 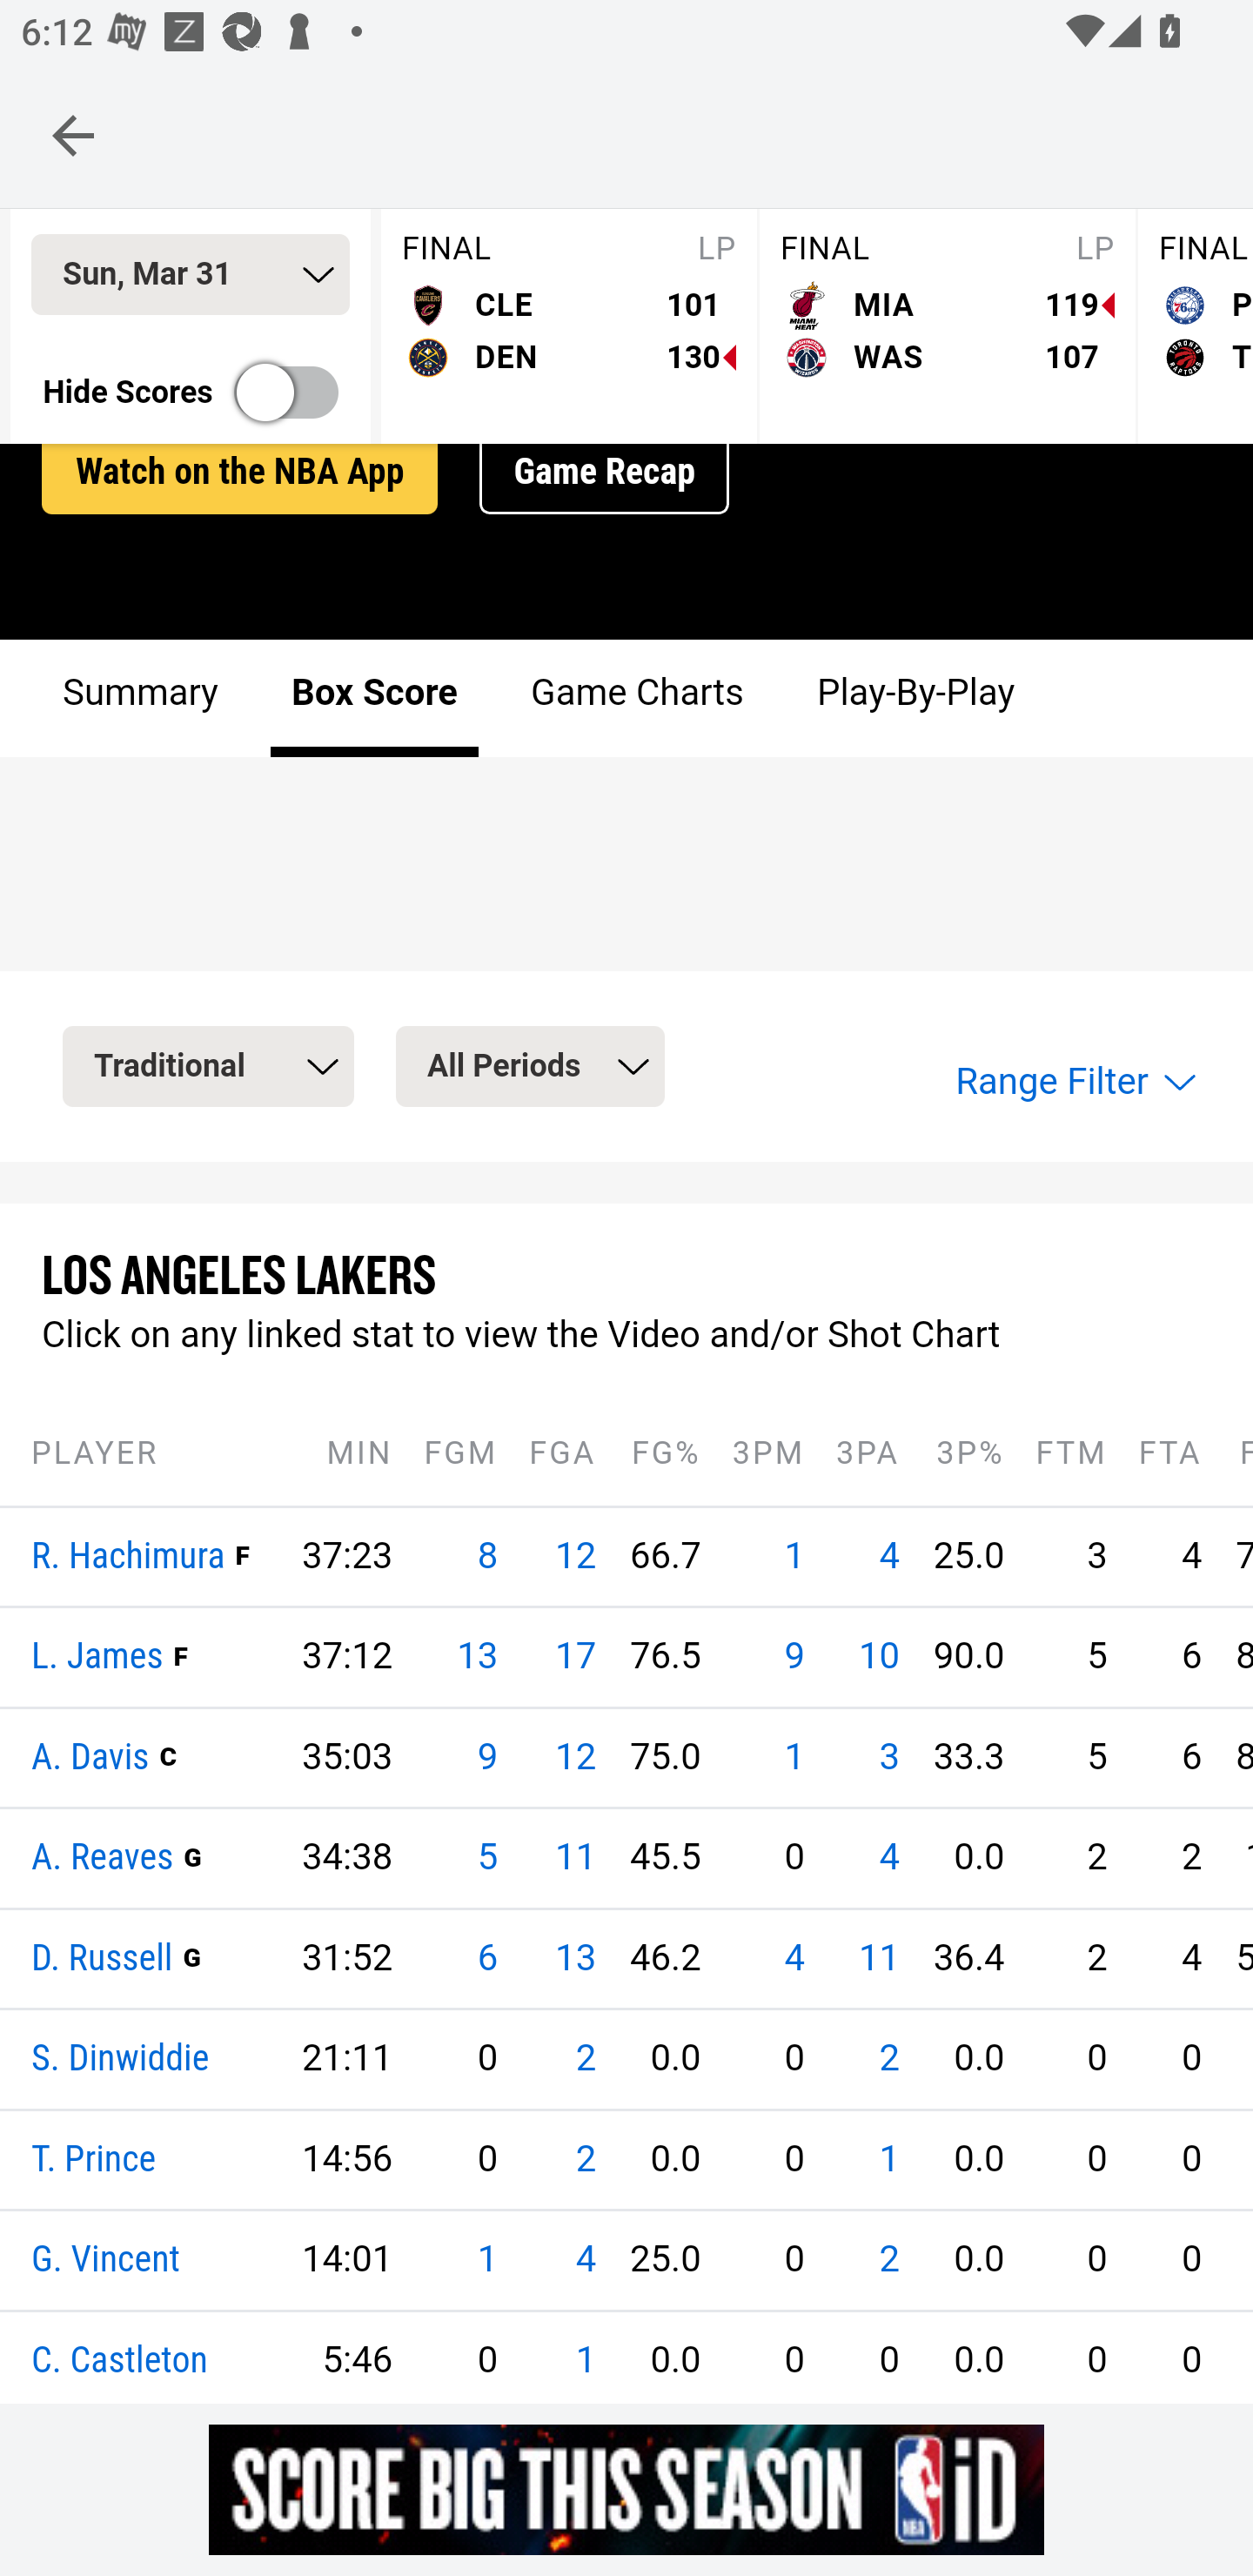 What do you see at coordinates (486, 1861) in the screenshot?
I see `5` at bounding box center [486, 1861].